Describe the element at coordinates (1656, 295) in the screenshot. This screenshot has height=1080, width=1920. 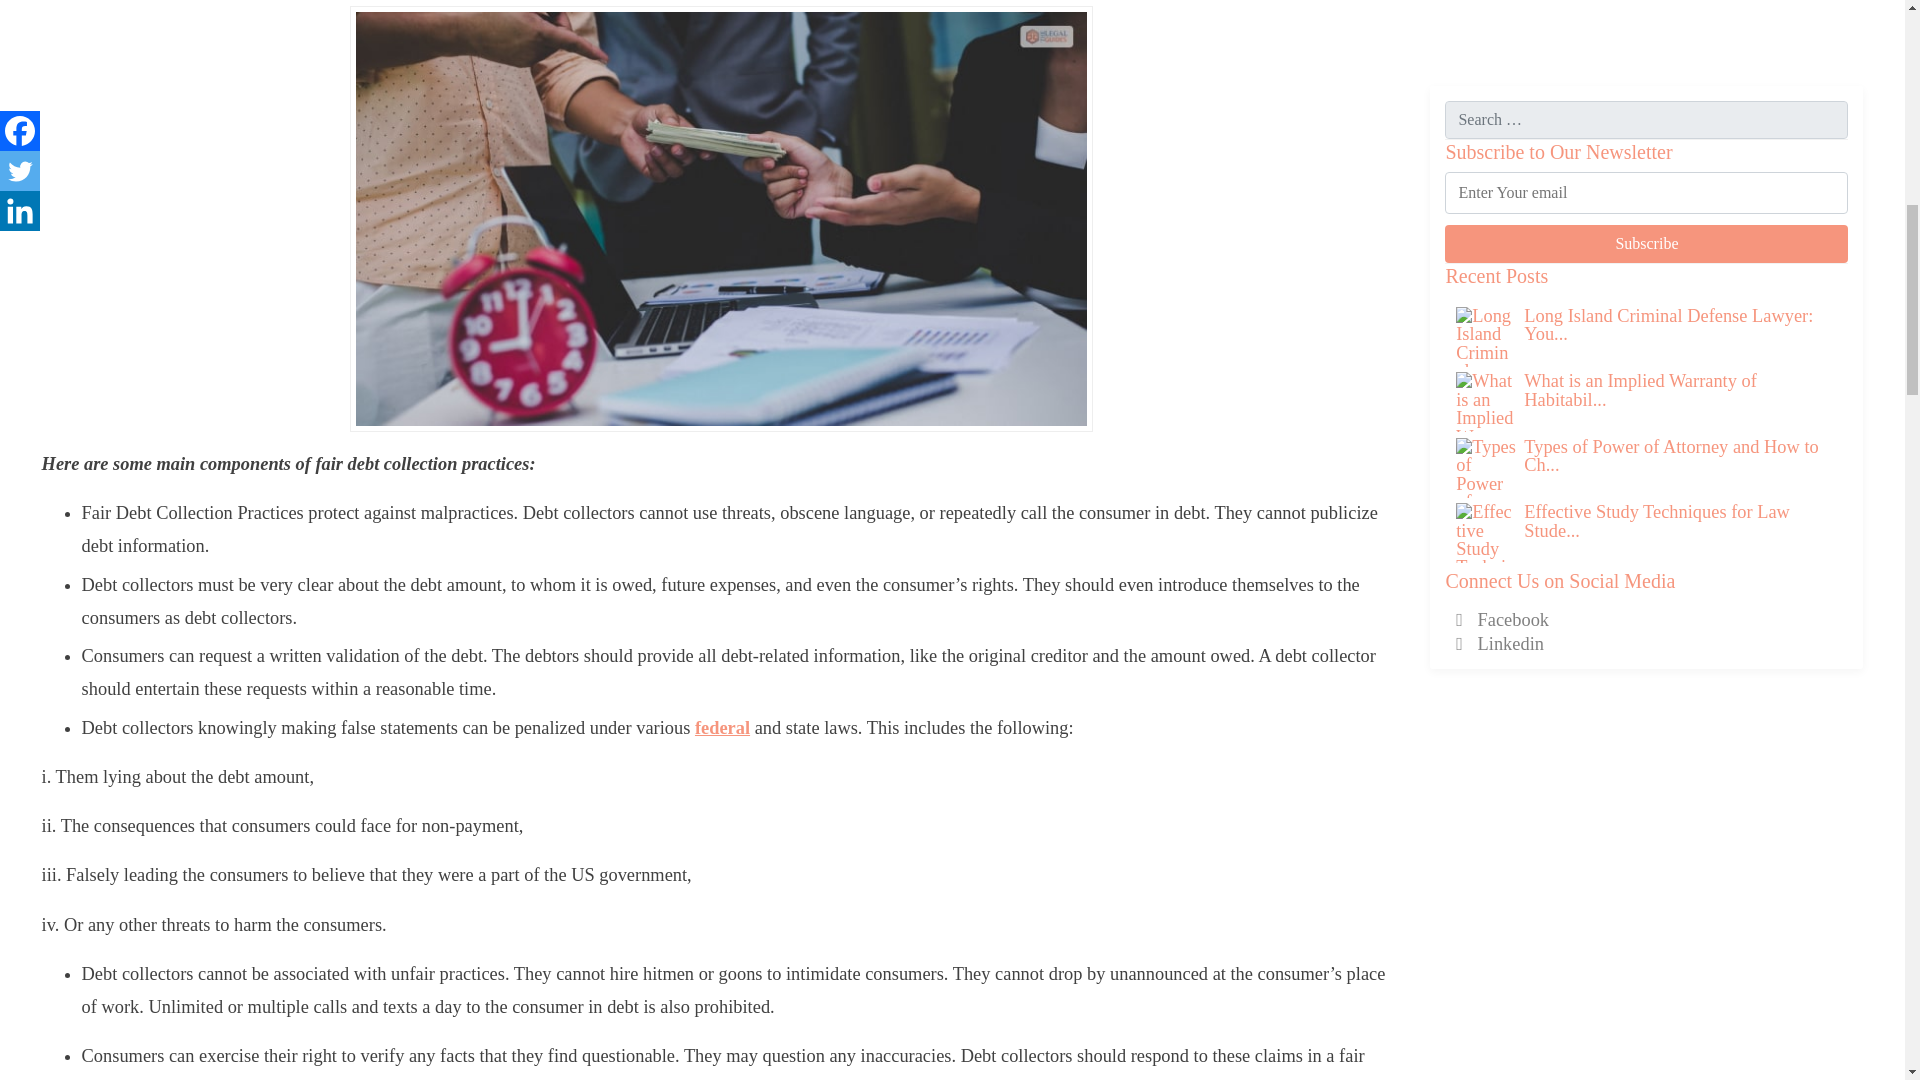
I see `Effective Study Techniques for Law Stude...` at that location.